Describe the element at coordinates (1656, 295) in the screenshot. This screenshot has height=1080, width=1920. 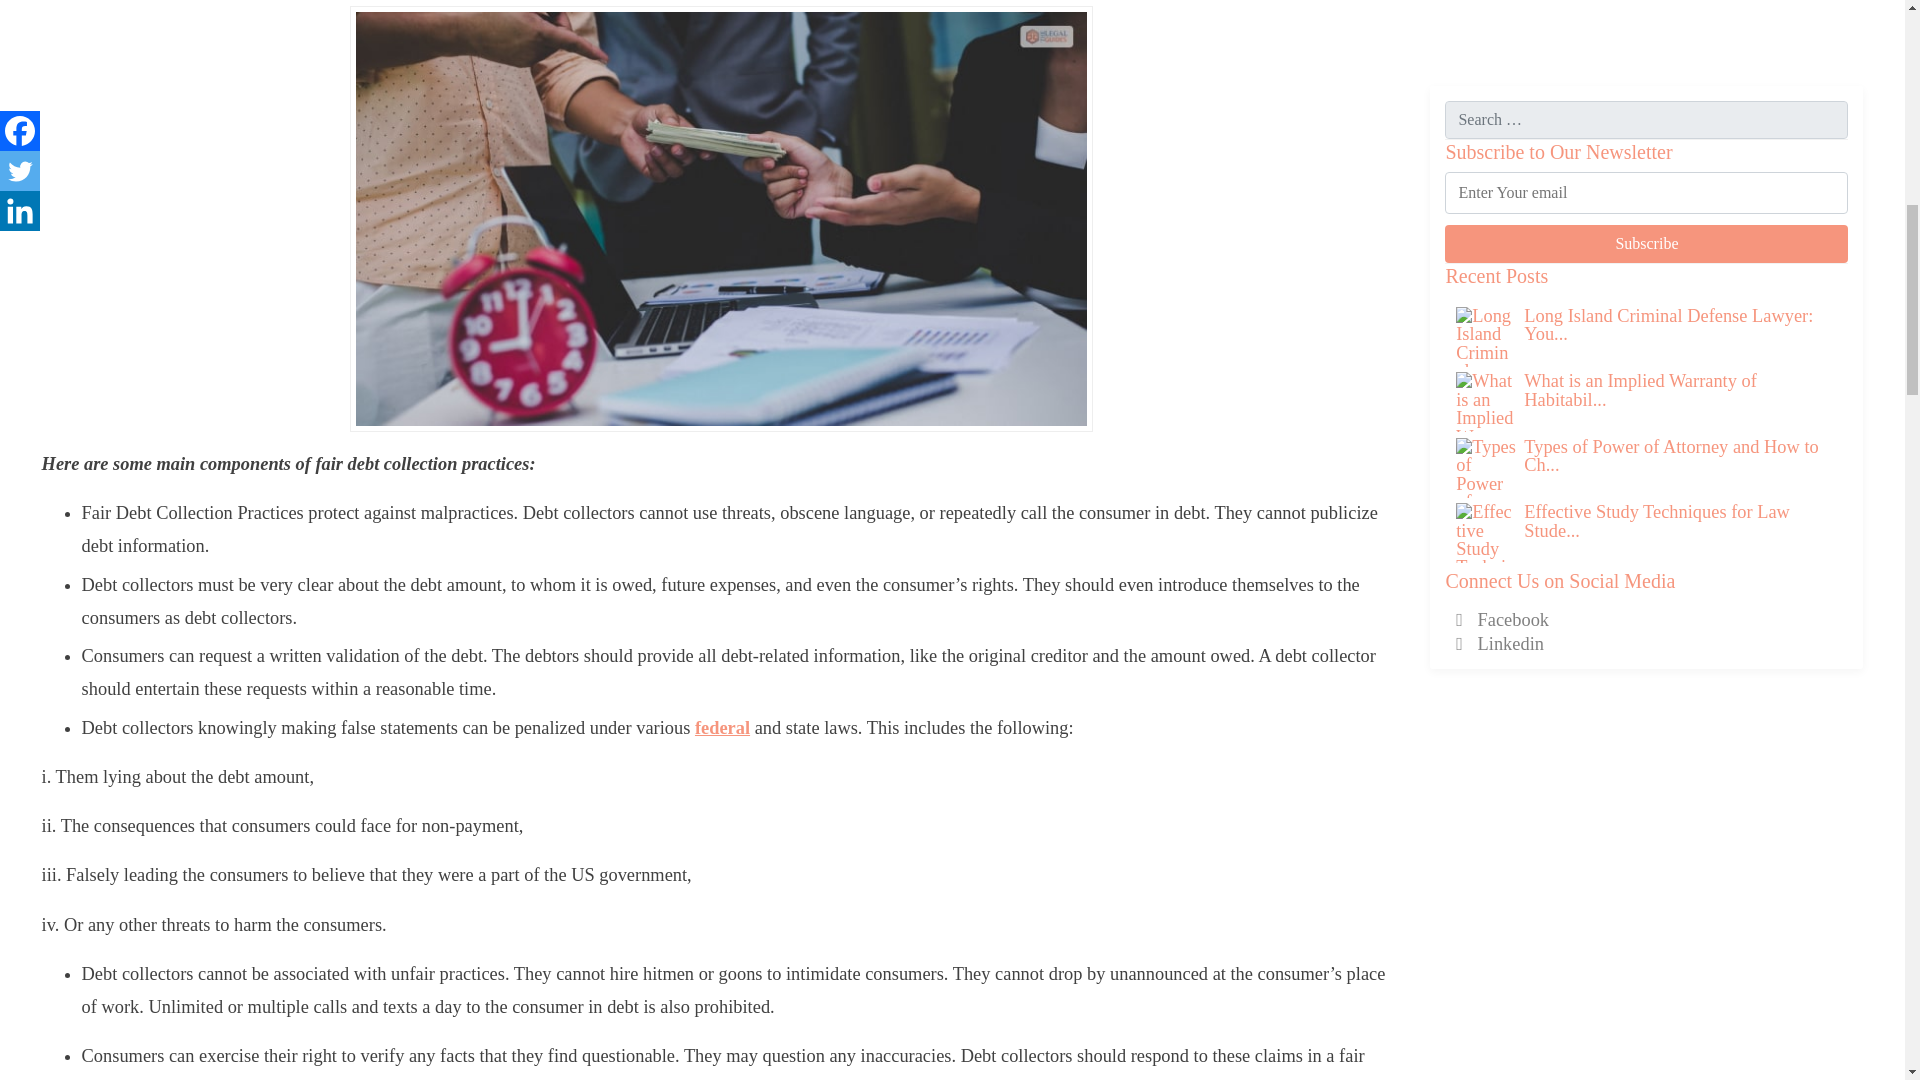
I see `Effective Study Techniques for Law Stude...` at that location.